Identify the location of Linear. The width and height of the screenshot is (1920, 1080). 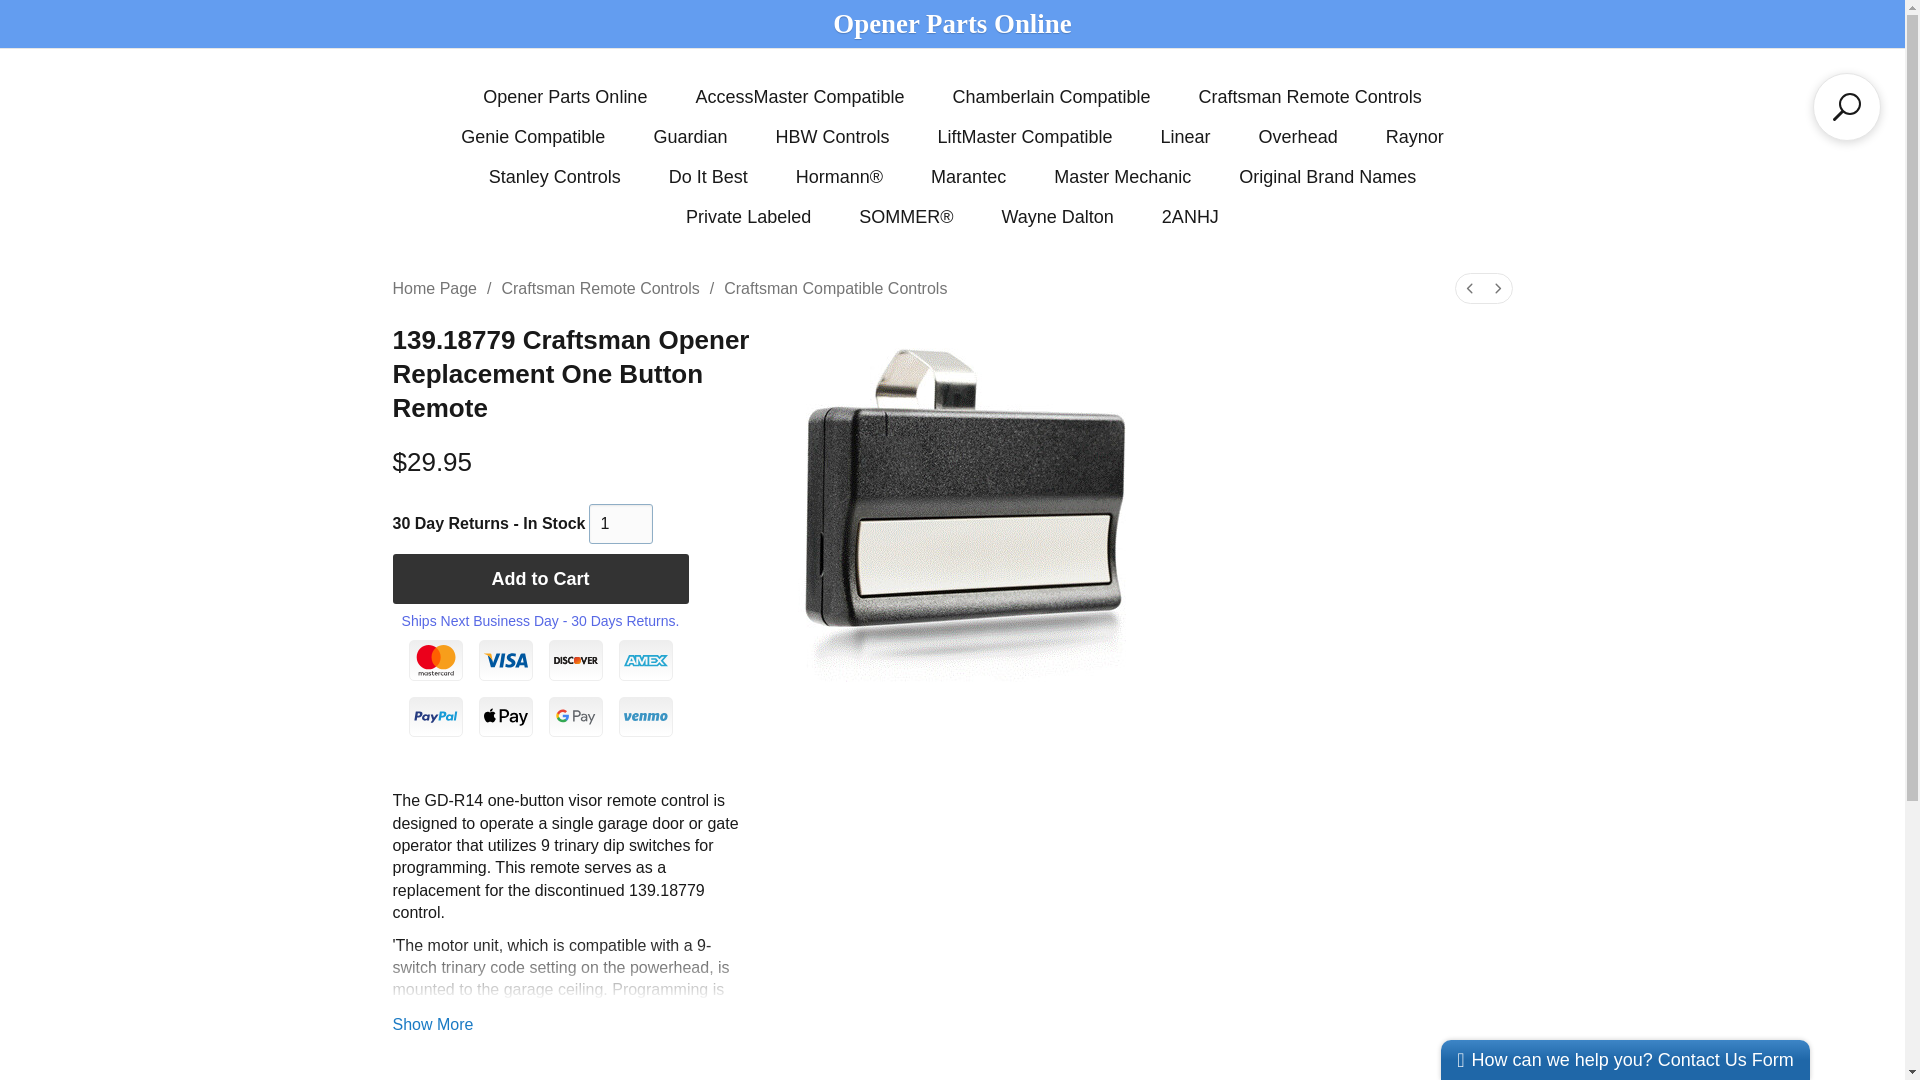
(1186, 136).